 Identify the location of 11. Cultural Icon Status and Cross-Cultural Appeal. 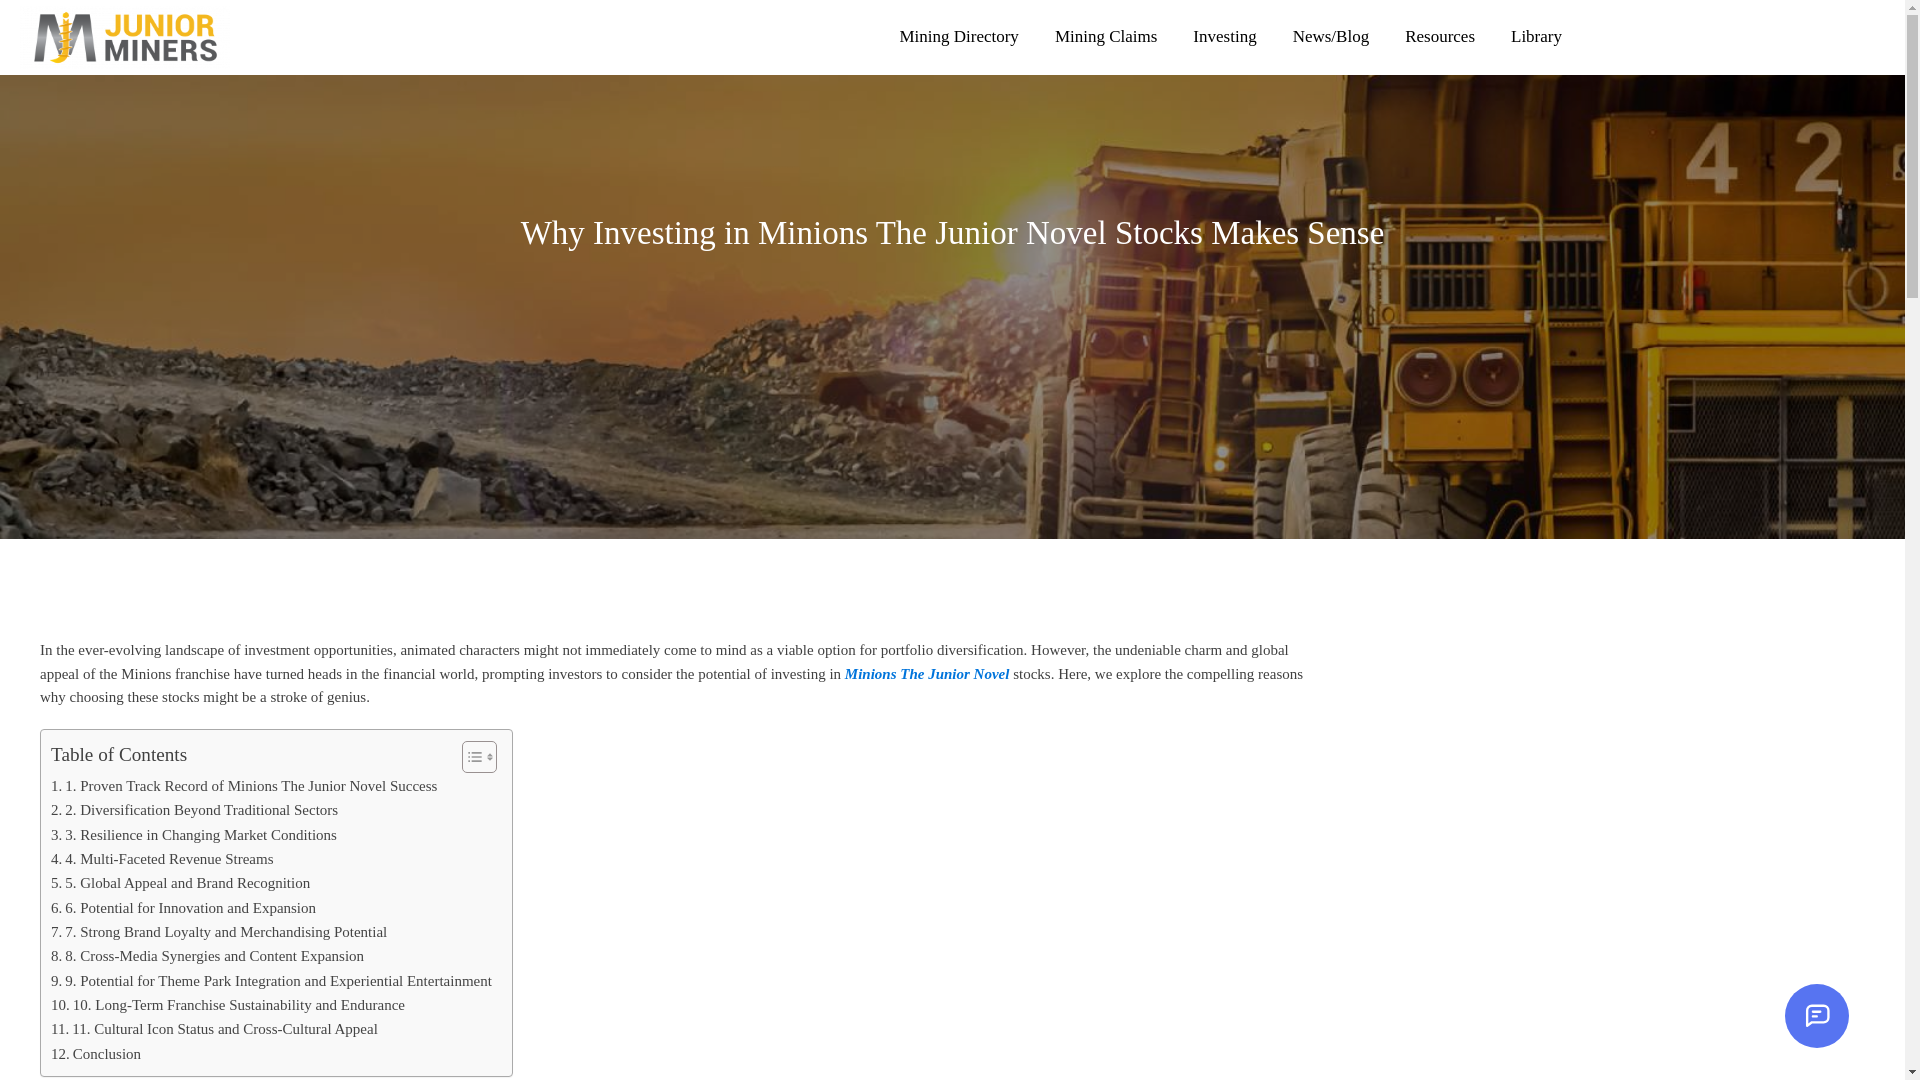
(214, 1030).